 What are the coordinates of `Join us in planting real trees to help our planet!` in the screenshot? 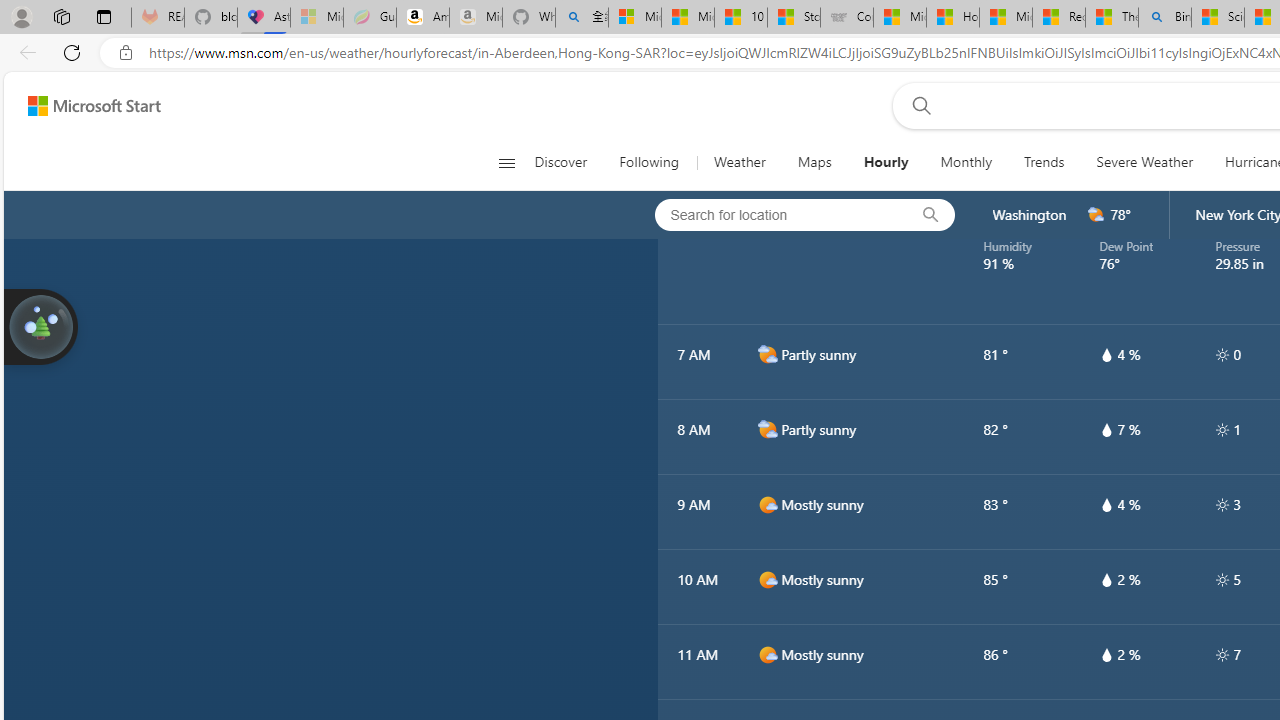 It's located at (40, 325).